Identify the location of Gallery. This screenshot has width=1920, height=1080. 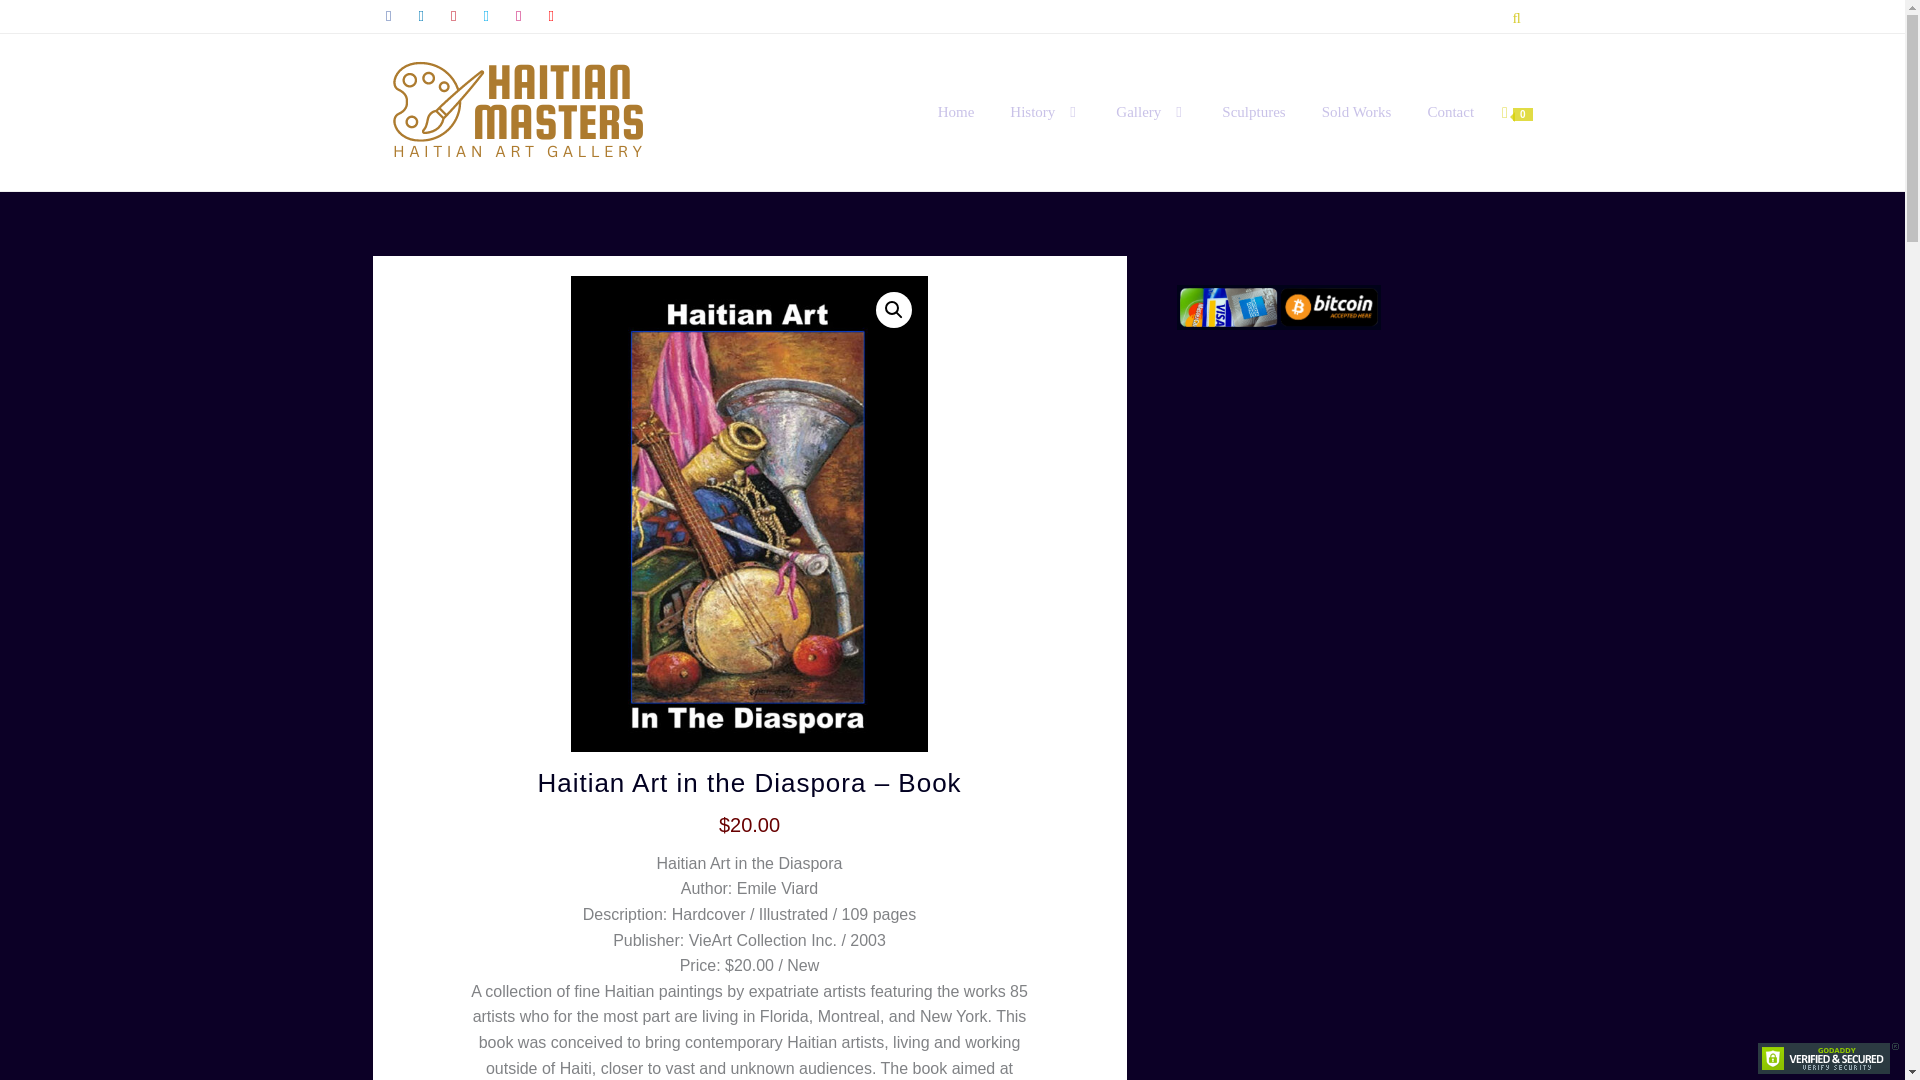
(1150, 112).